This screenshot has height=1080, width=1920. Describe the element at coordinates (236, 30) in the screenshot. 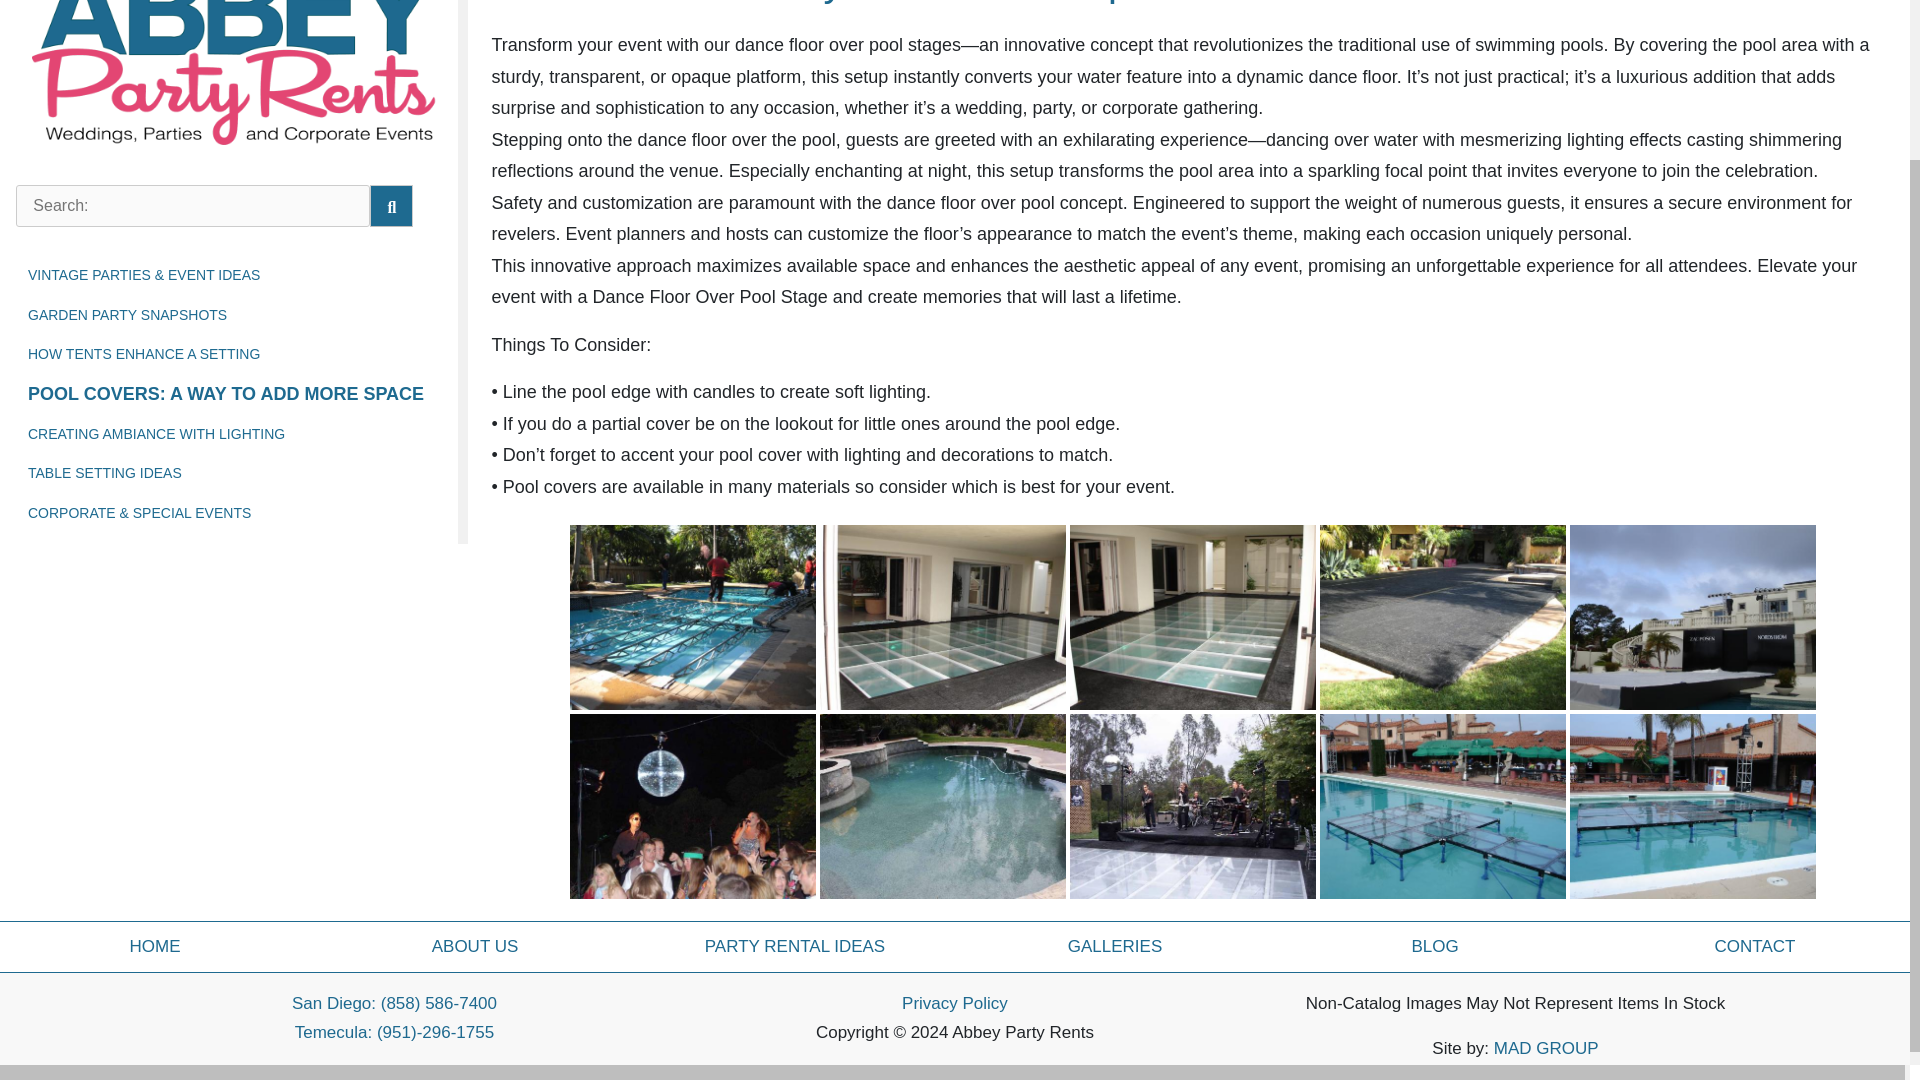

I see `Reliable. Responsive. Respectful.` at that location.